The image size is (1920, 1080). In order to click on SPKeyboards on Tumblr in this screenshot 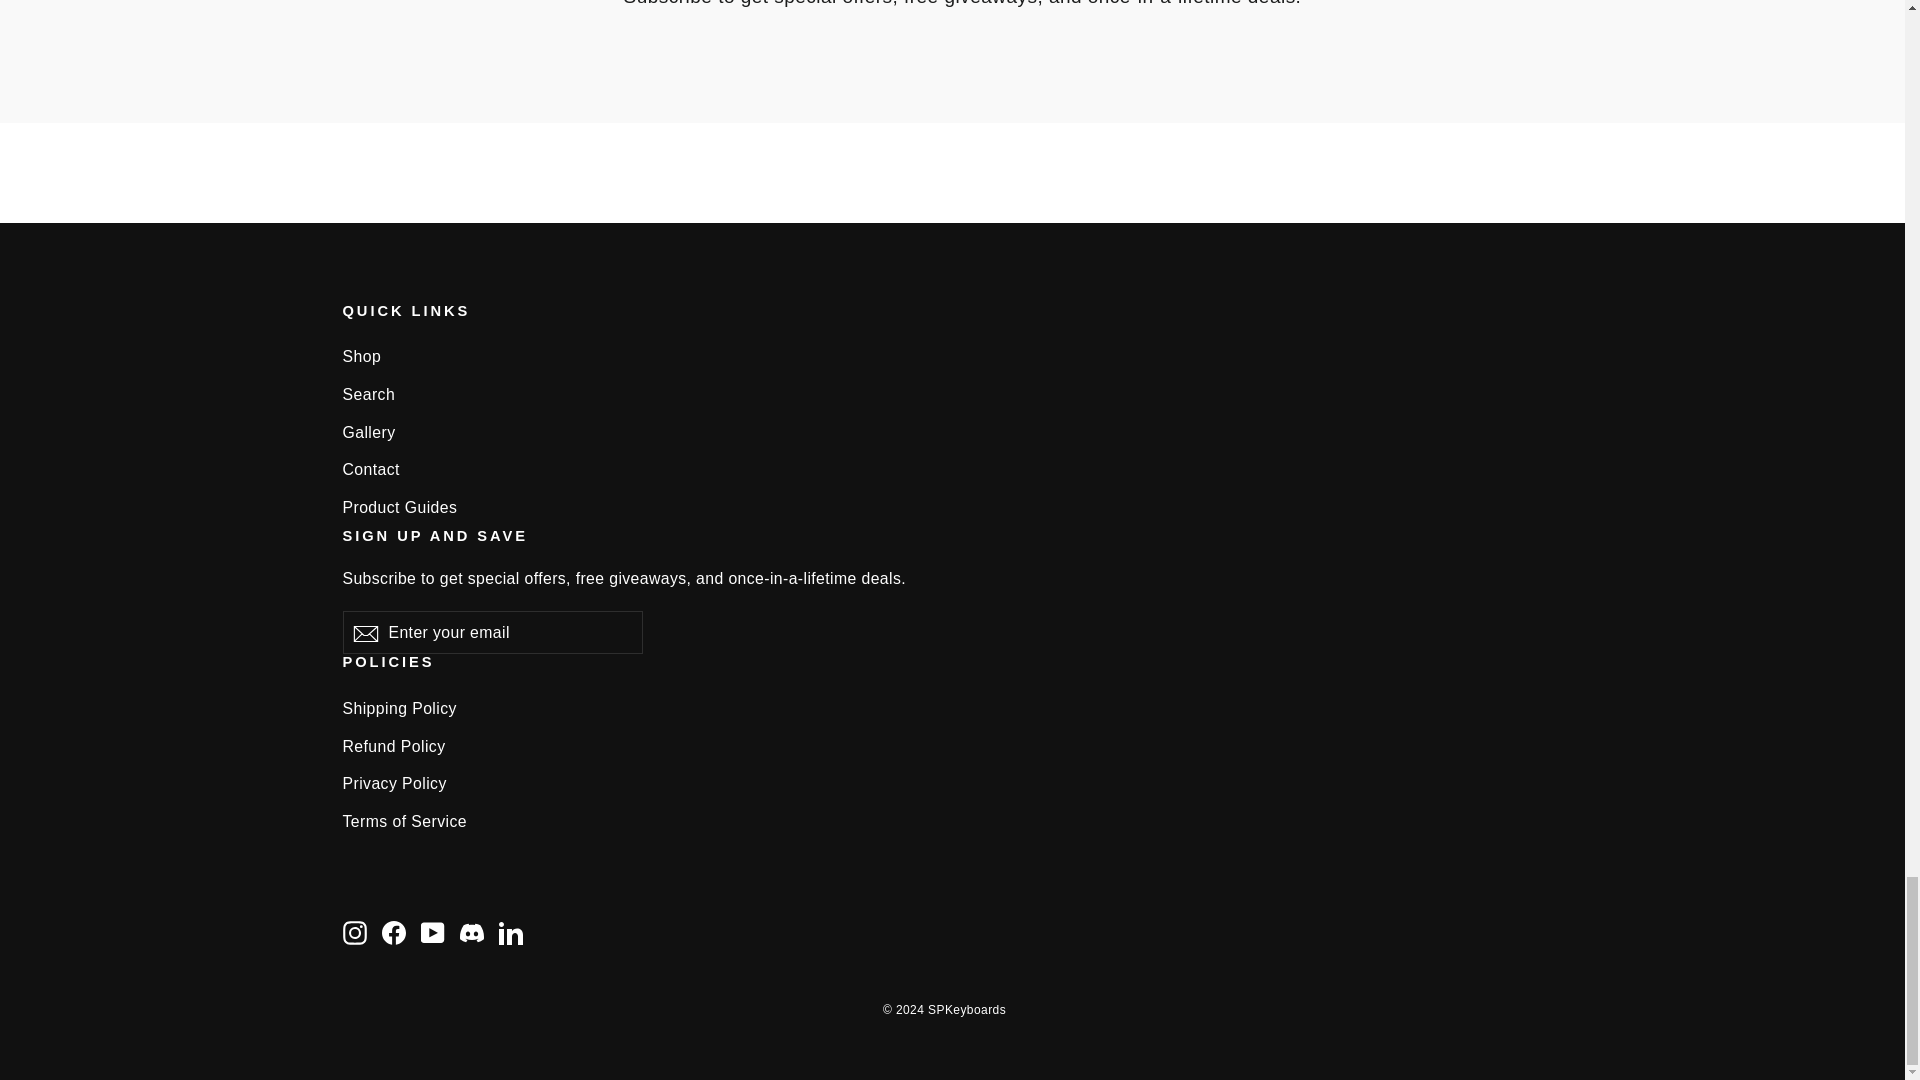, I will do `click(472, 932)`.